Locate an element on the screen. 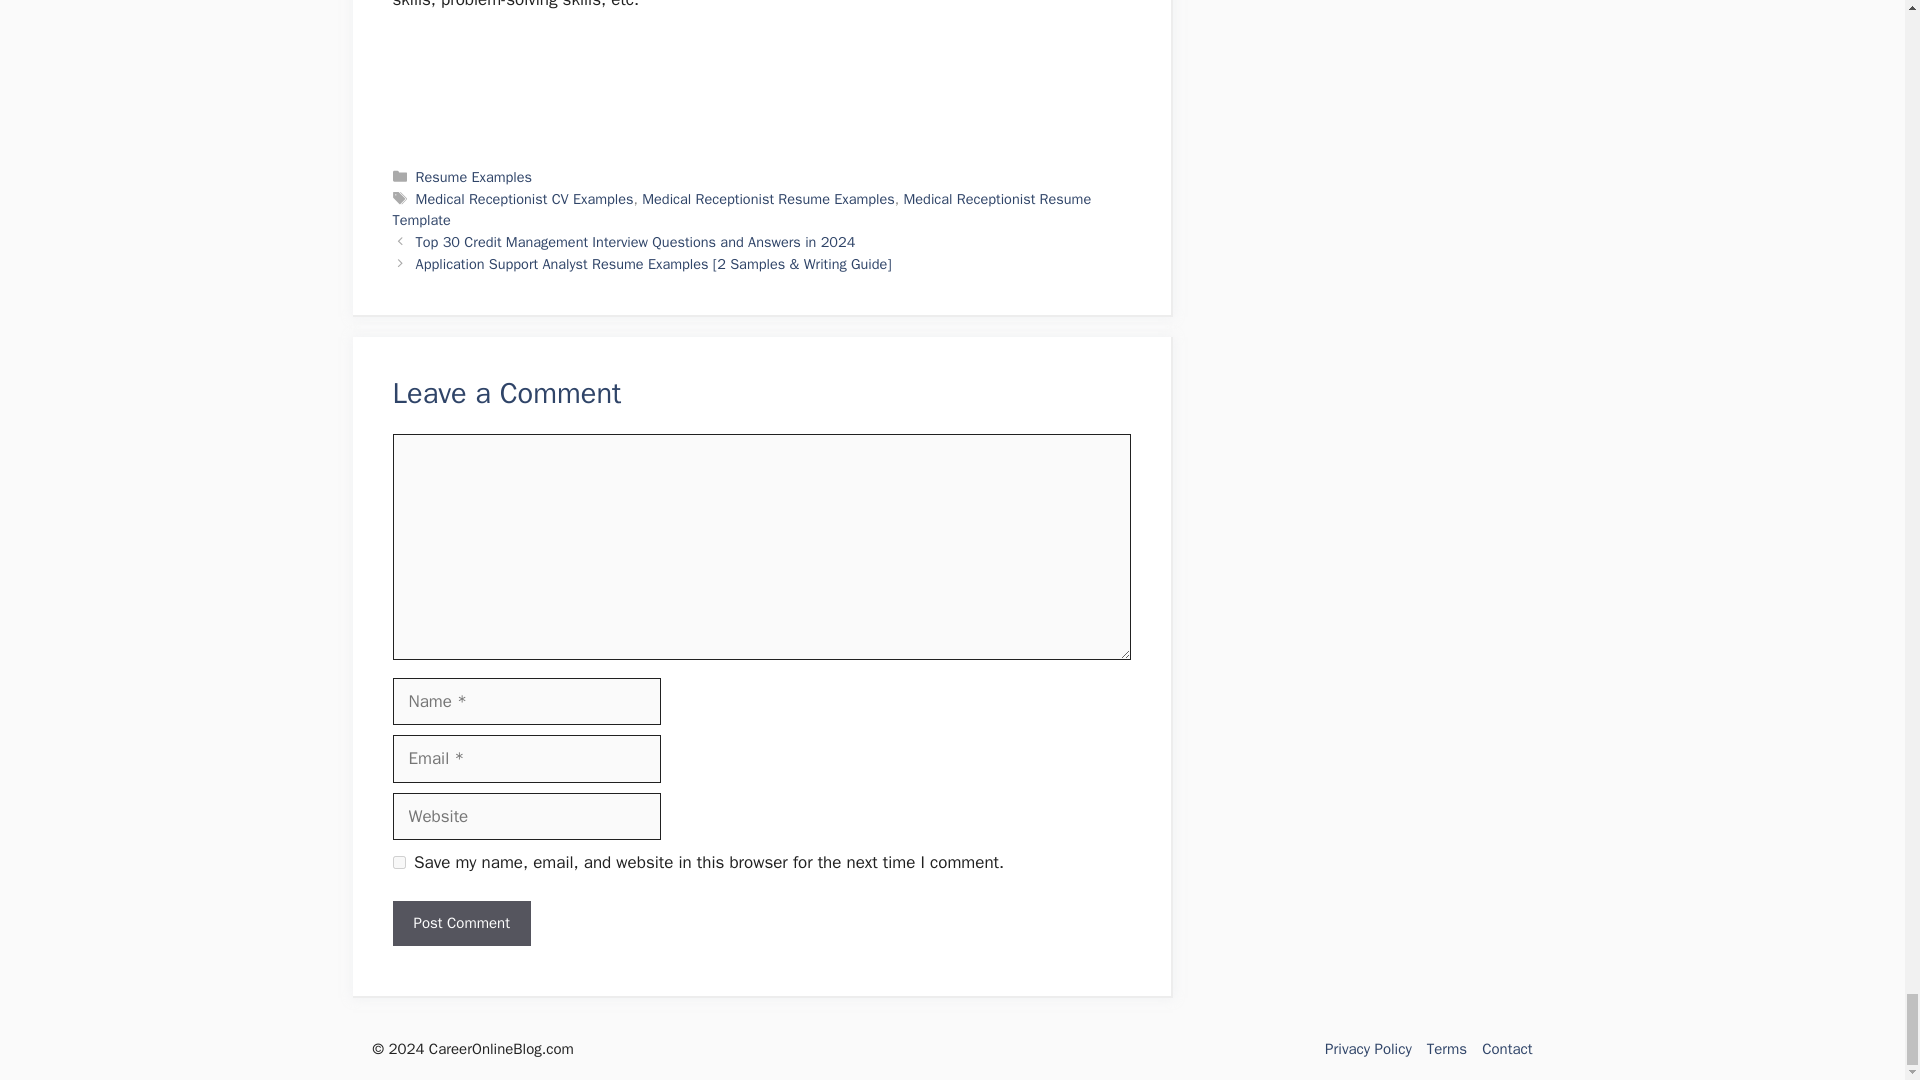 The width and height of the screenshot is (1920, 1080). Medical Receptionist Resume Template is located at coordinates (740, 210).